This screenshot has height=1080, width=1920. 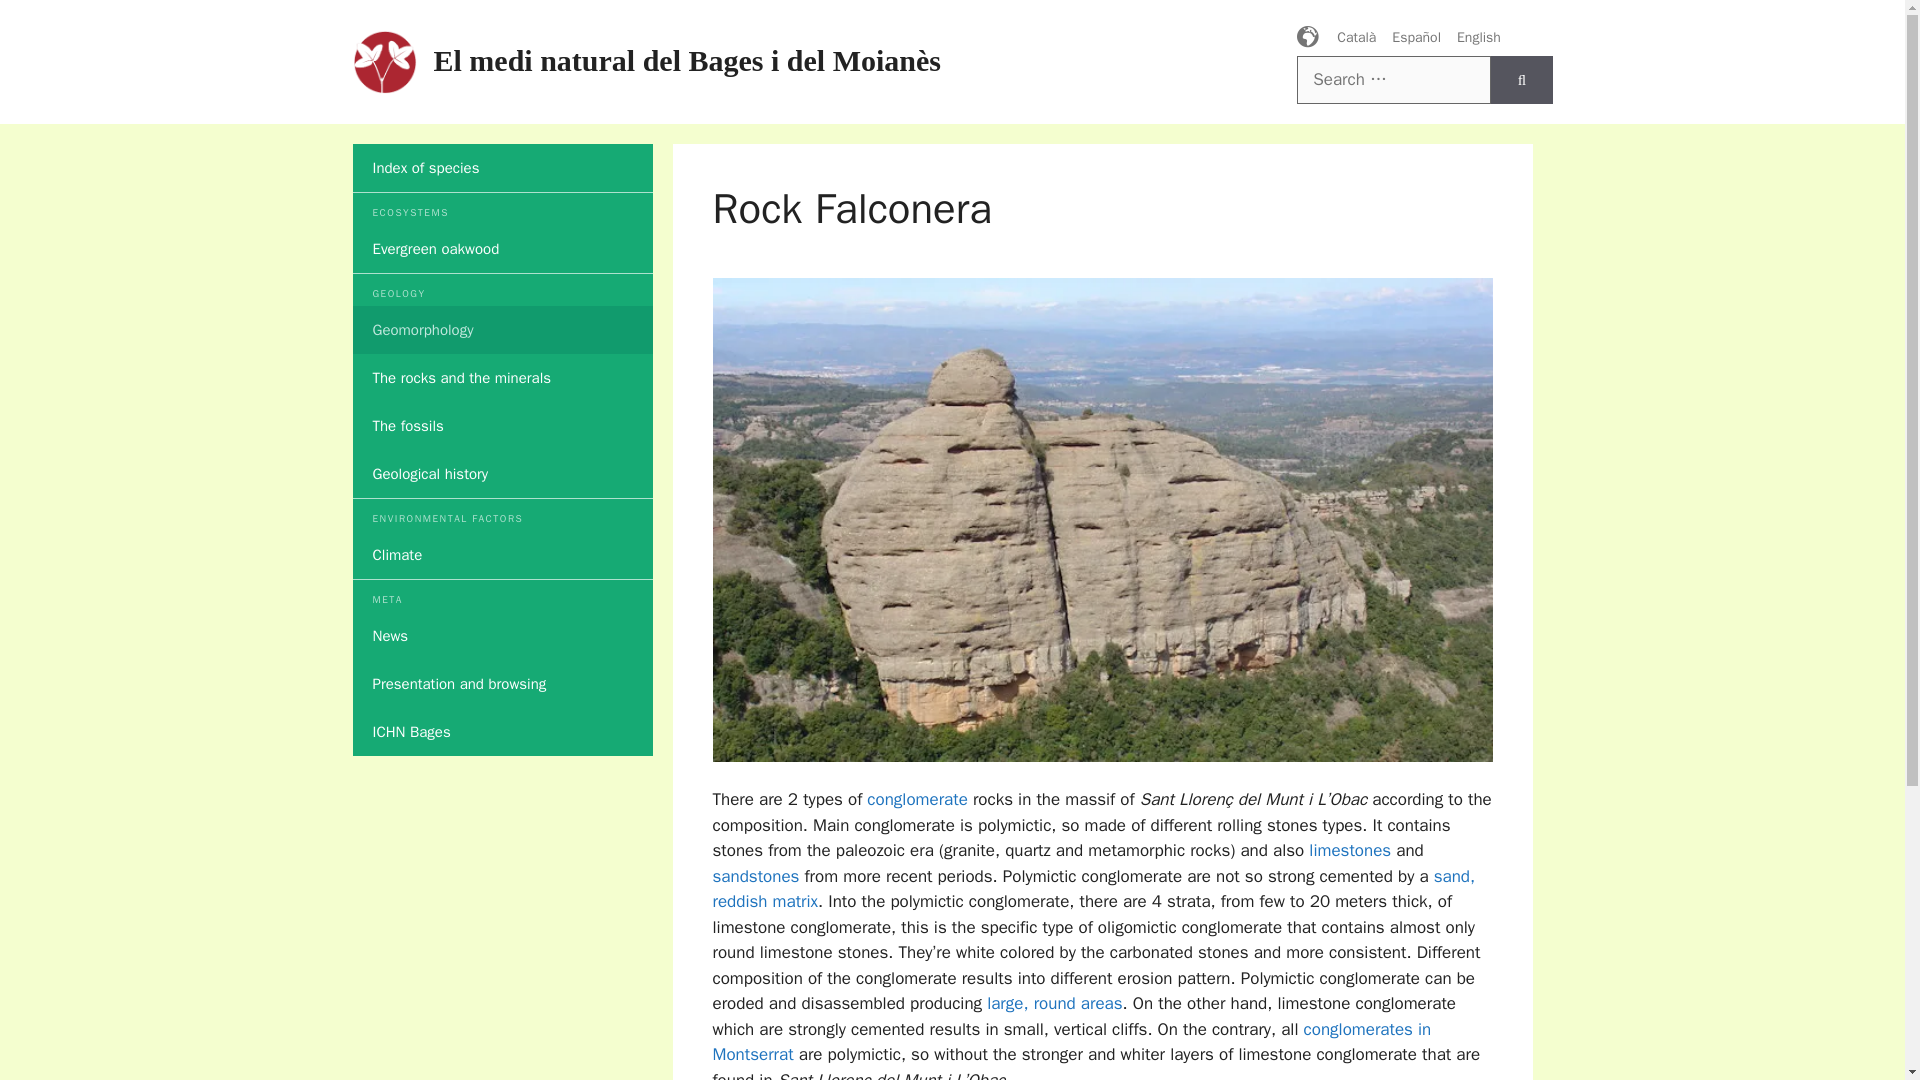 I want to click on conglomerate, so click(x=917, y=800).